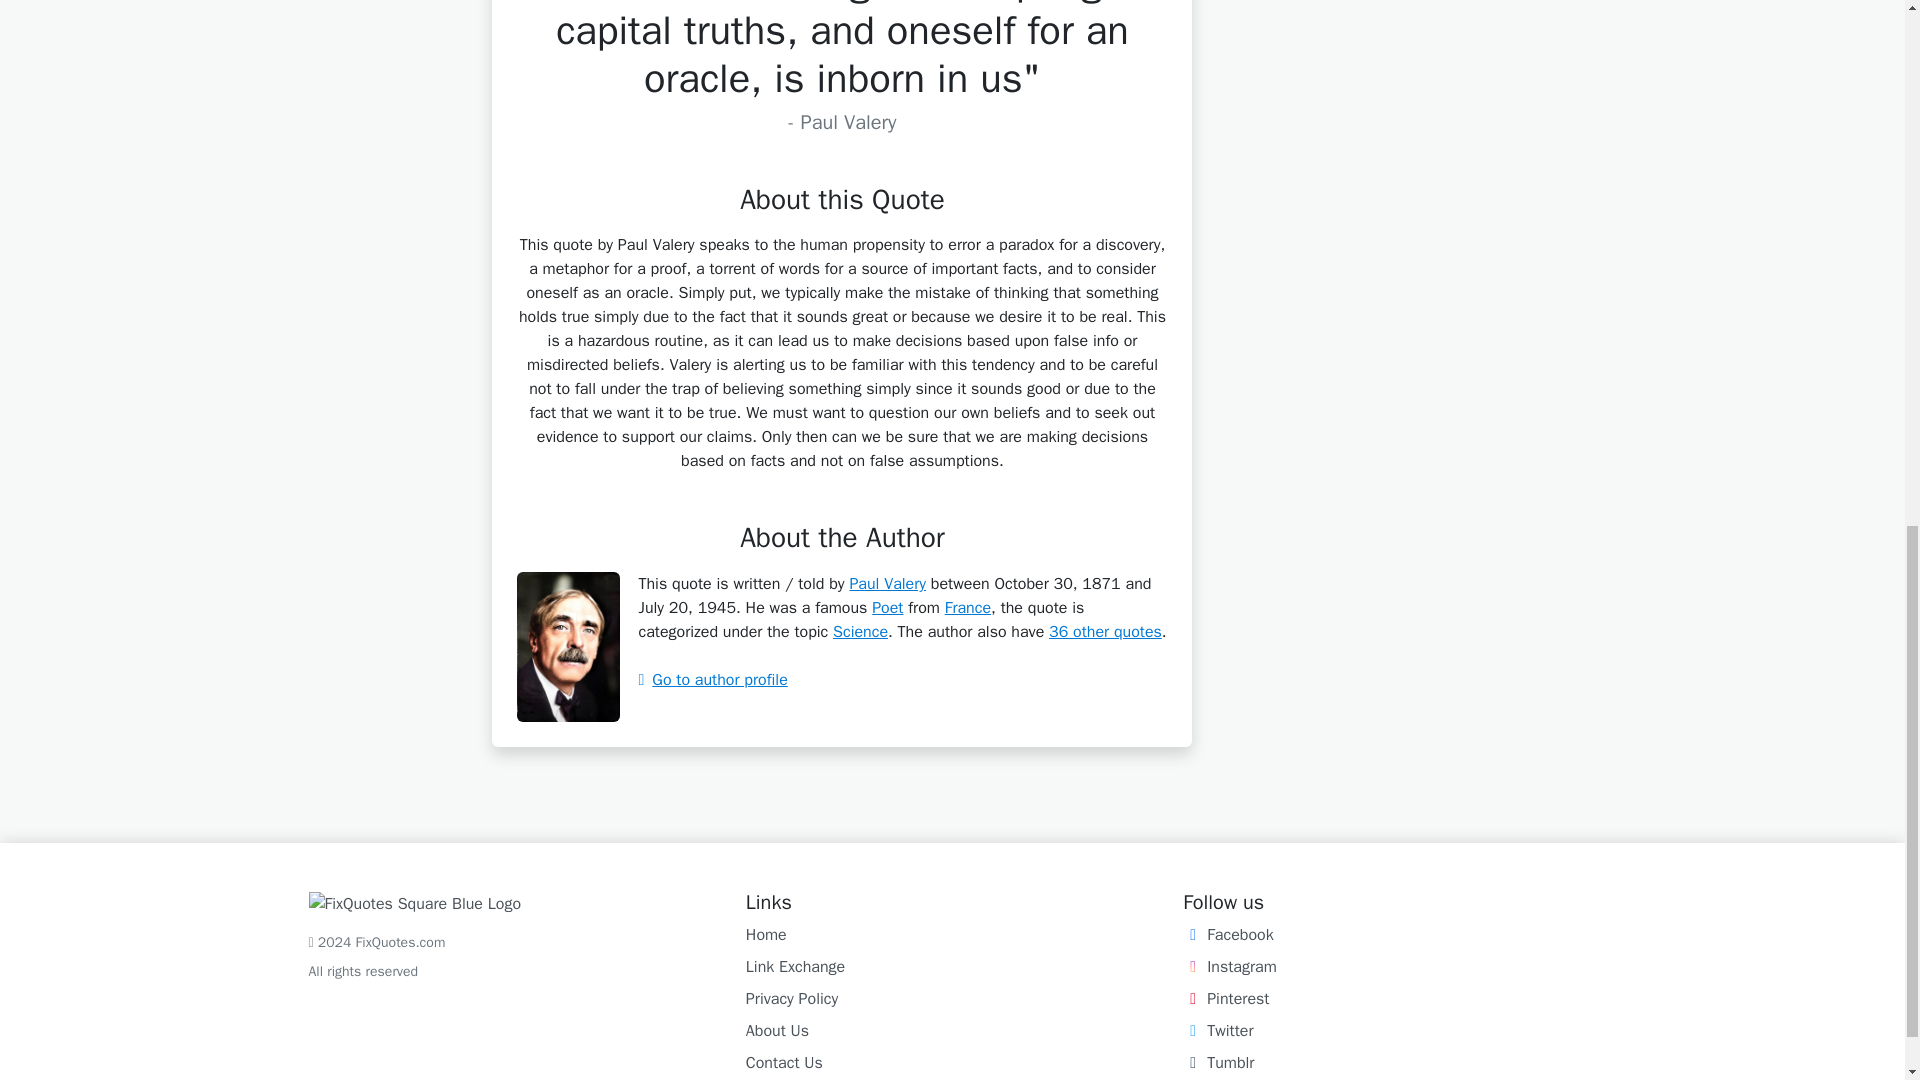 Image resolution: width=1920 pixels, height=1080 pixels. I want to click on About Us, so click(777, 1030).